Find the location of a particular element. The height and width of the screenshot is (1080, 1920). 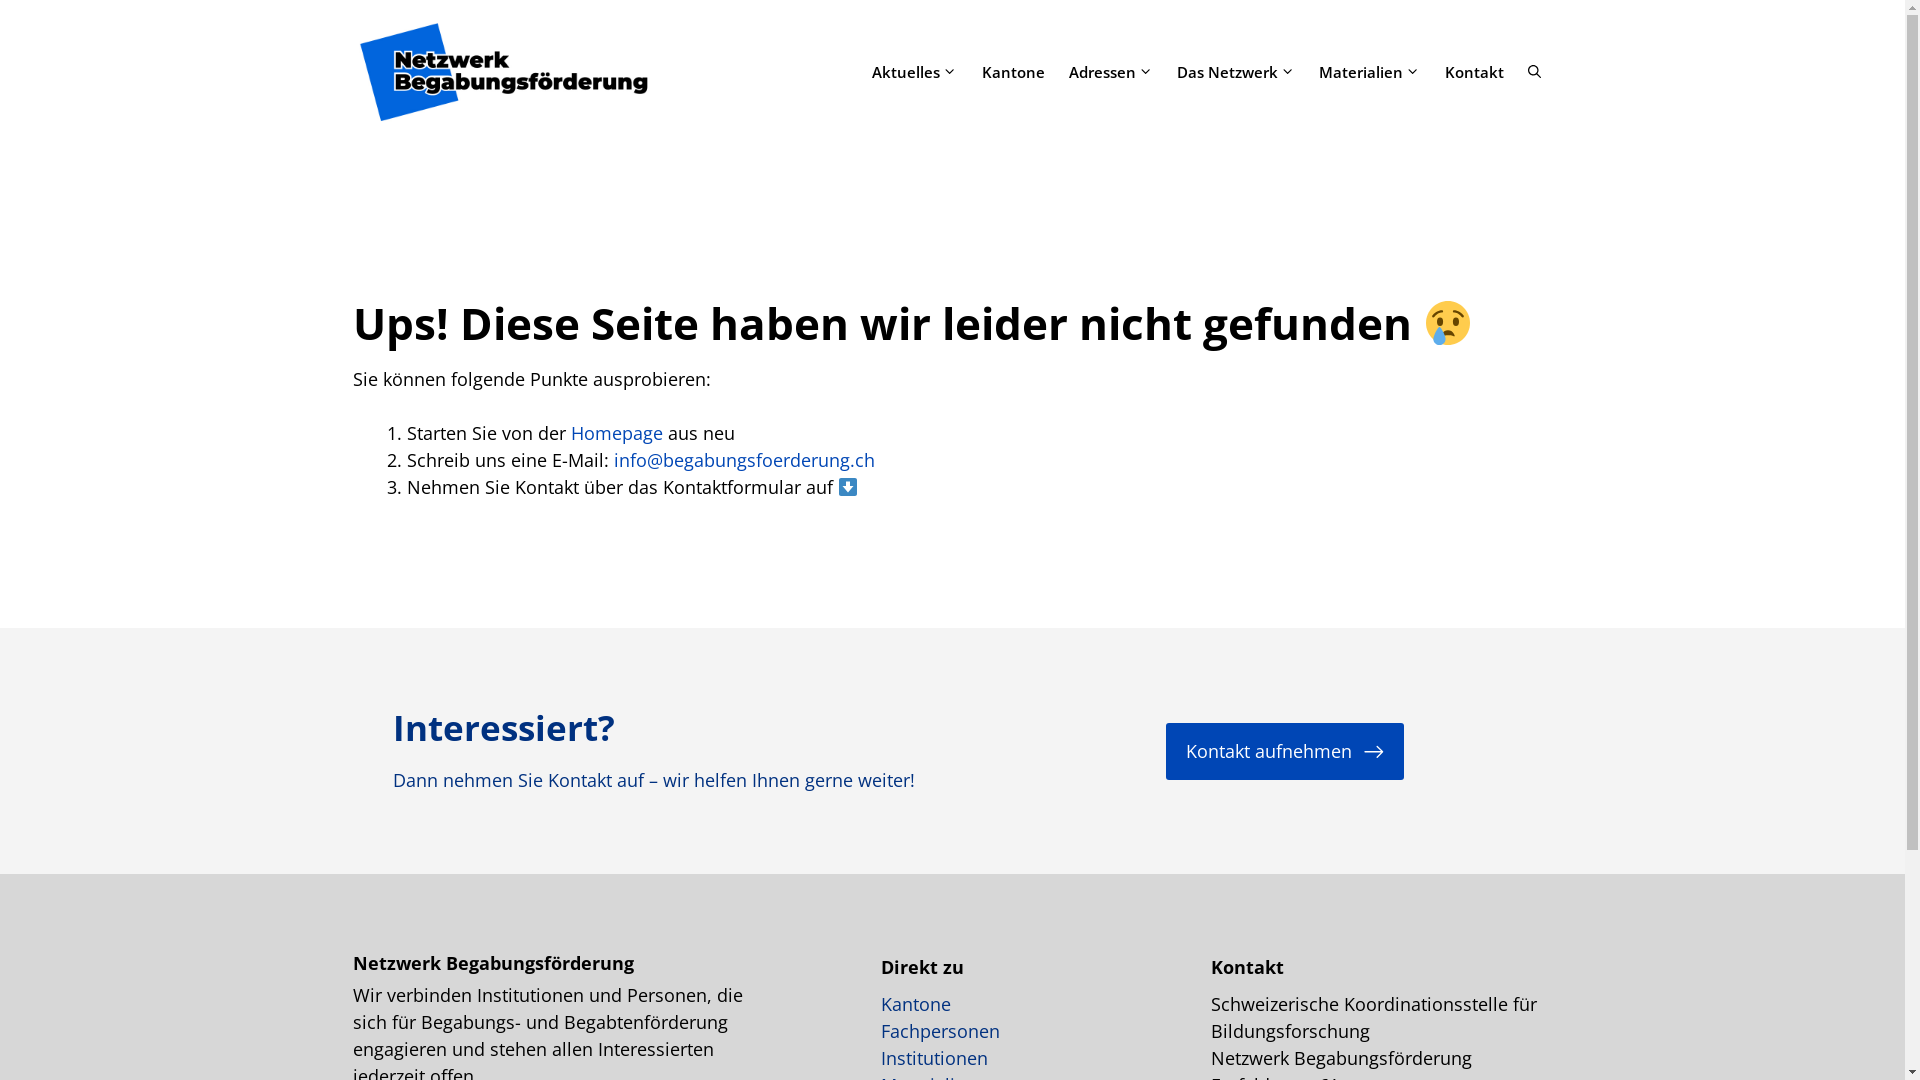

Kontakt is located at coordinates (1474, 72).